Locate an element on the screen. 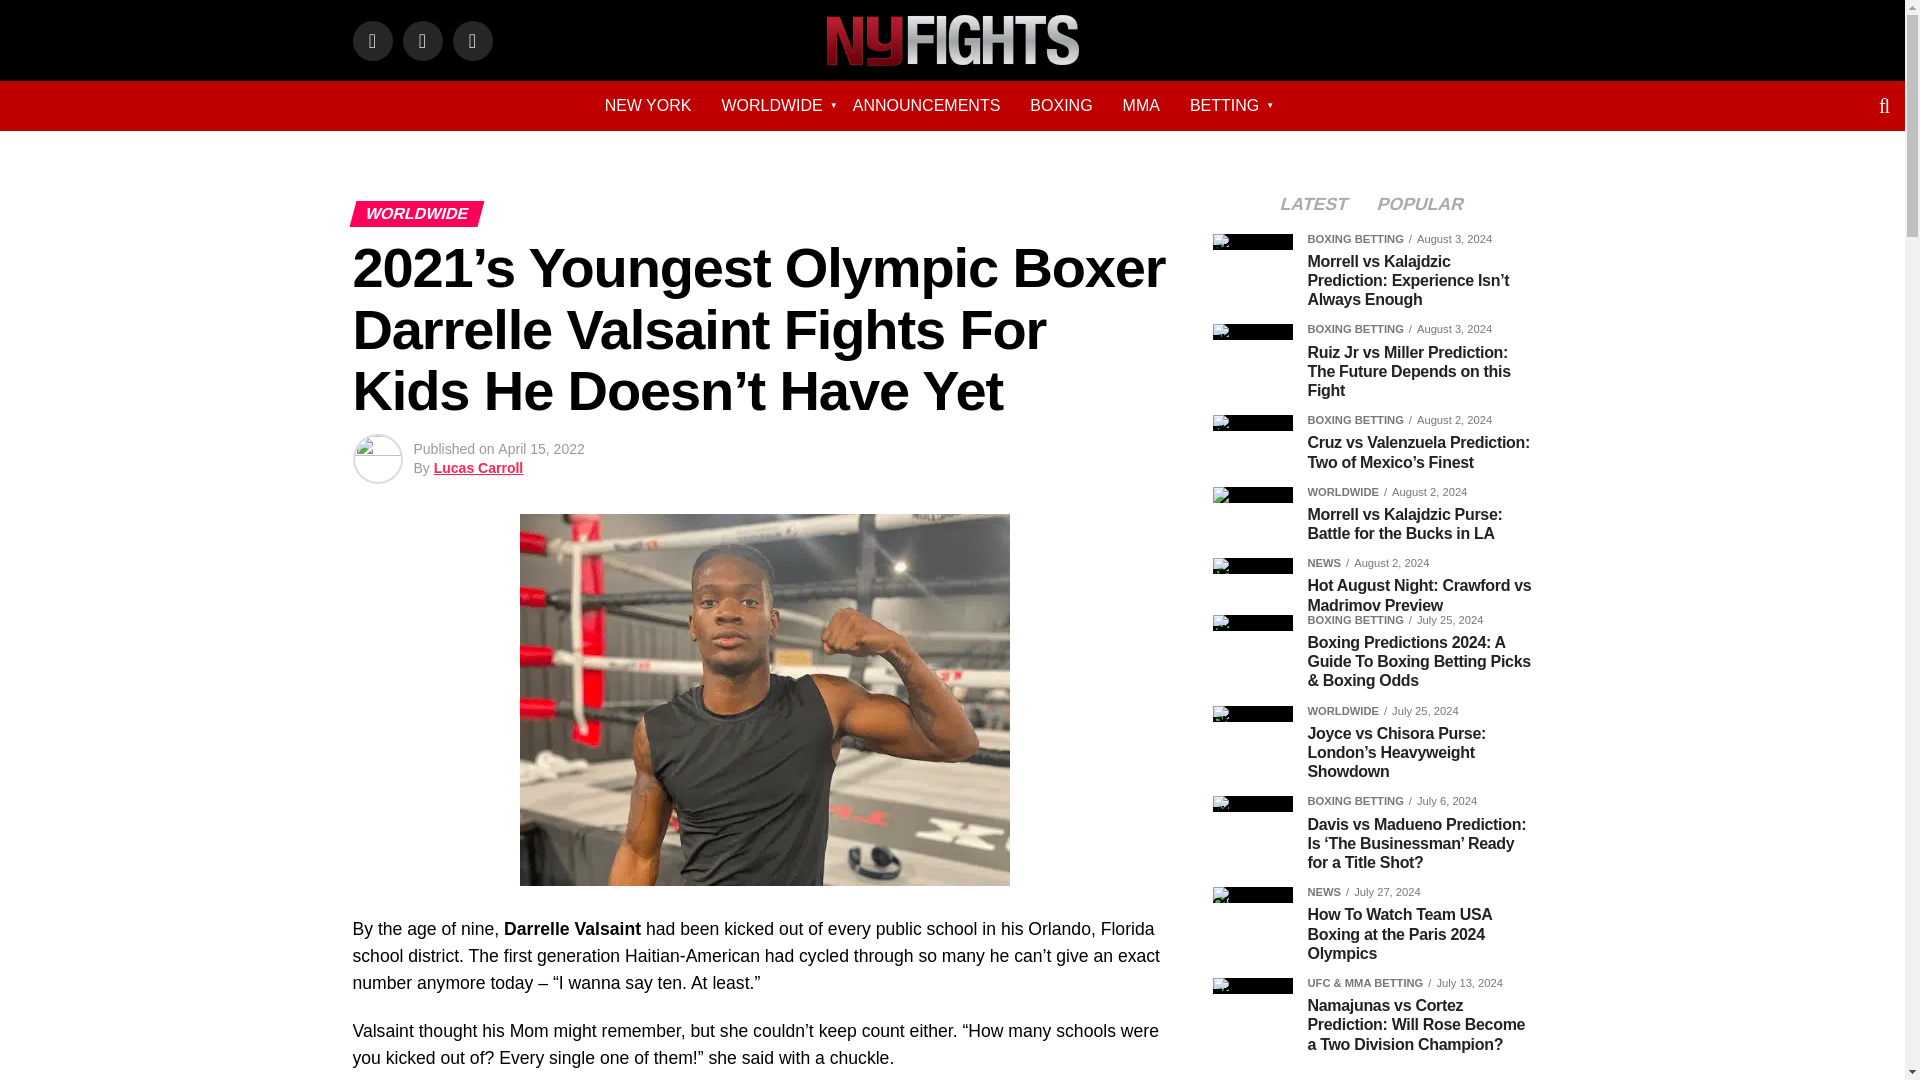 Image resolution: width=1920 pixels, height=1080 pixels. ANNOUNCEMENTS is located at coordinates (926, 106).